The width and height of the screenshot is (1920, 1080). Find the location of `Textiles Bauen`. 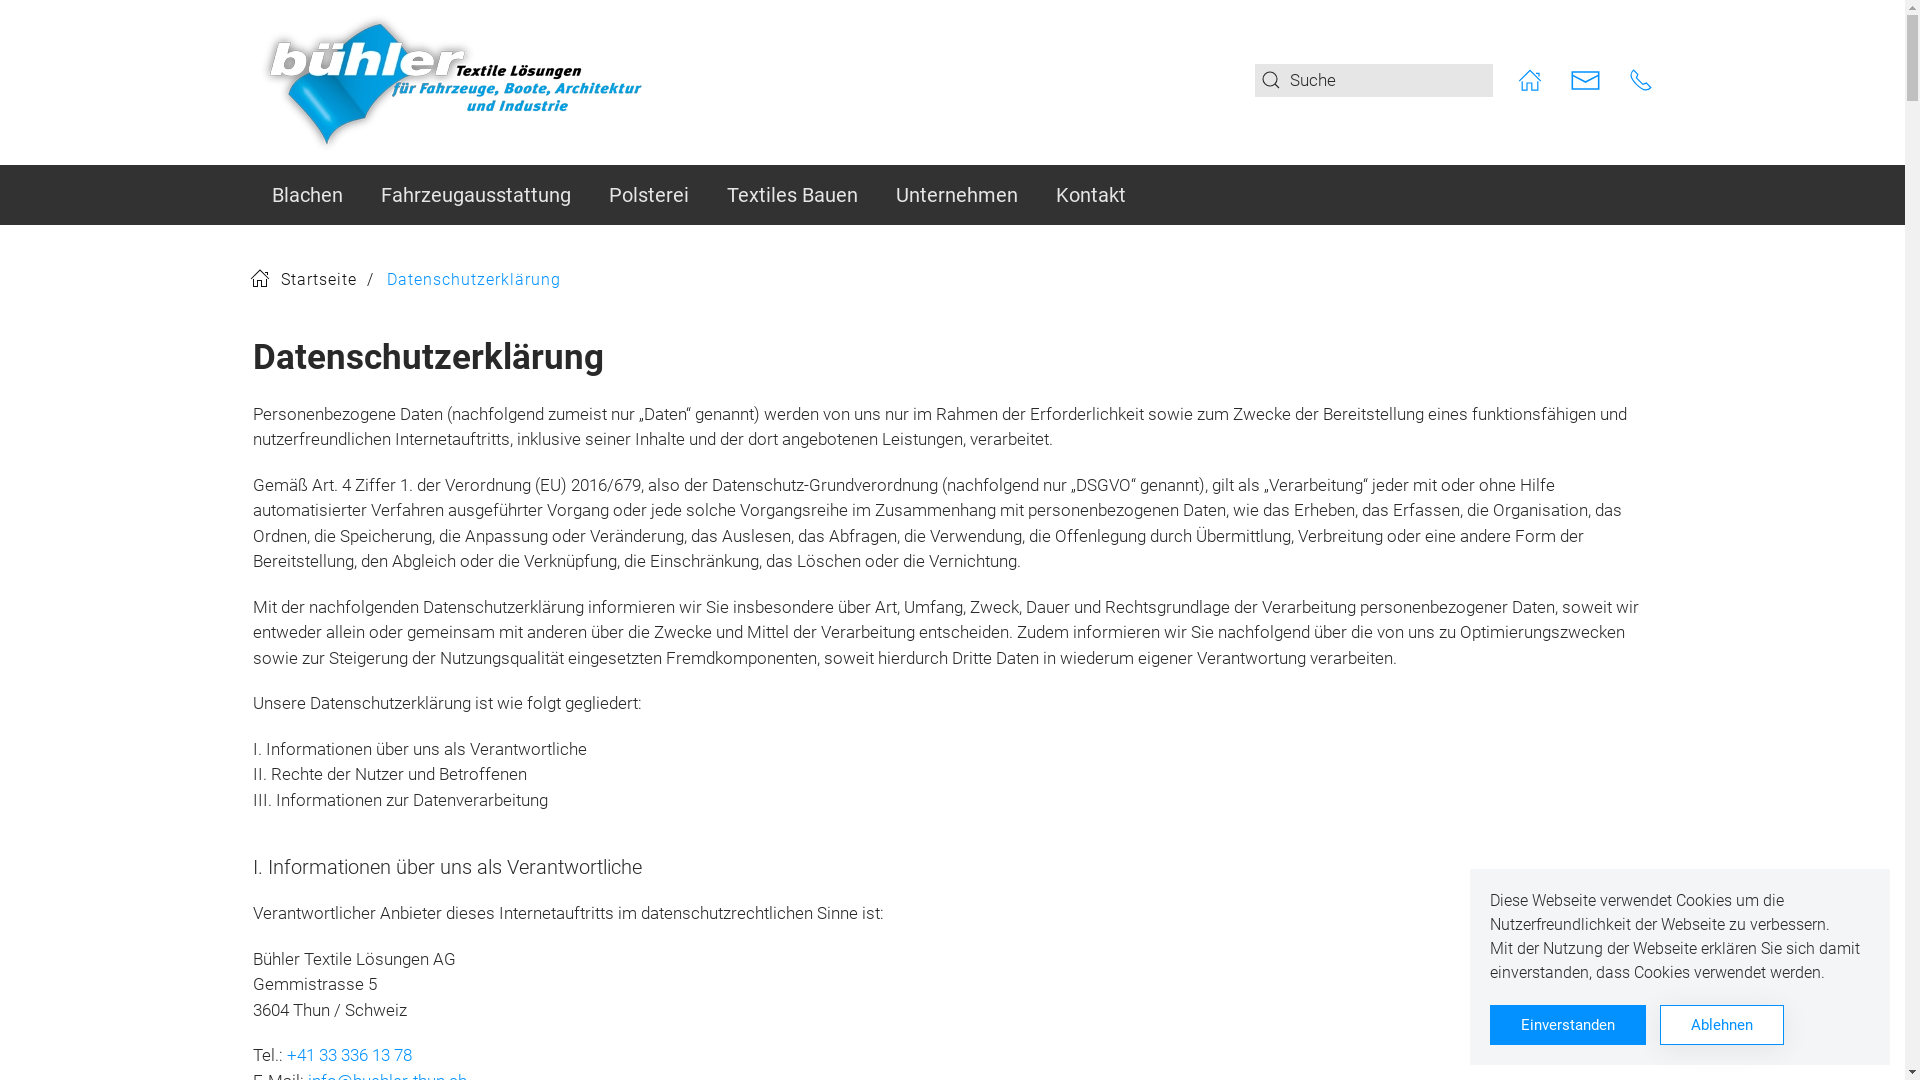

Textiles Bauen is located at coordinates (792, 195).